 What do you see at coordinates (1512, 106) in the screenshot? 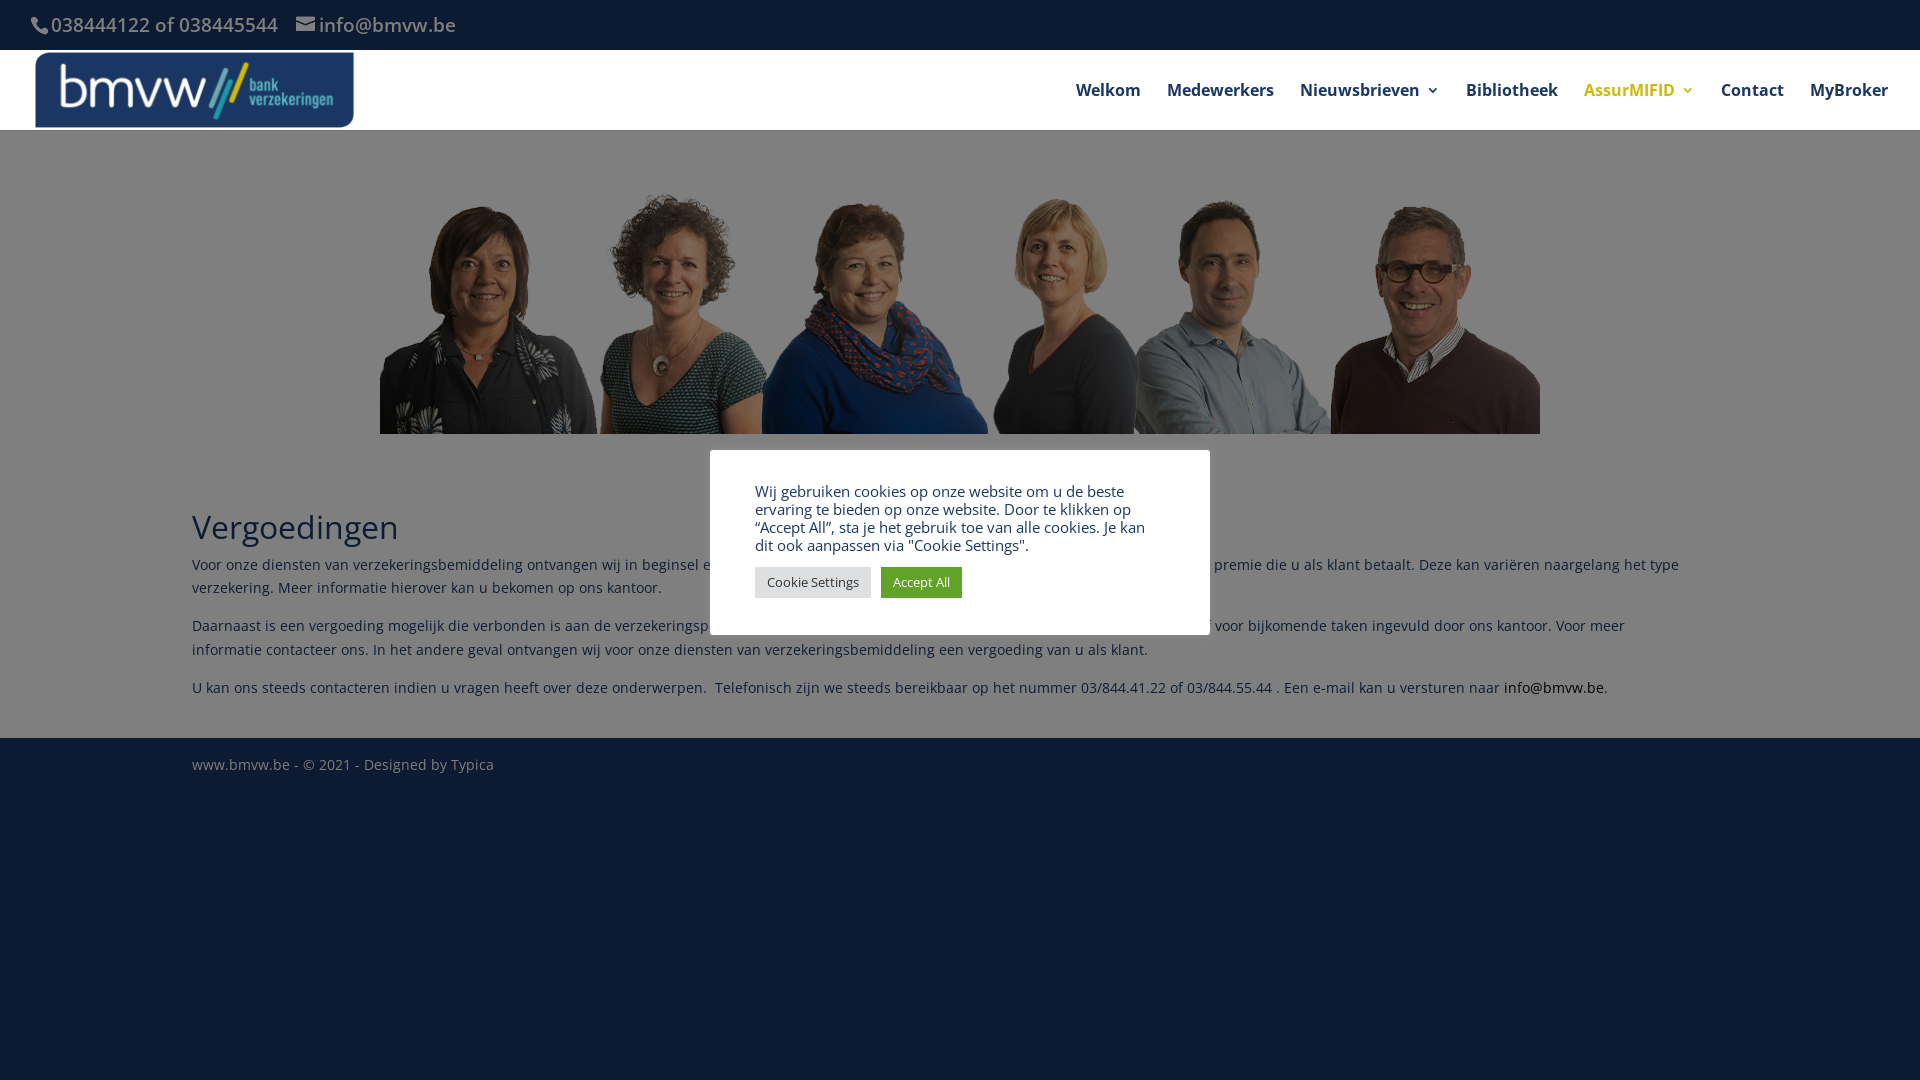
I see `Bibliotheek` at bounding box center [1512, 106].